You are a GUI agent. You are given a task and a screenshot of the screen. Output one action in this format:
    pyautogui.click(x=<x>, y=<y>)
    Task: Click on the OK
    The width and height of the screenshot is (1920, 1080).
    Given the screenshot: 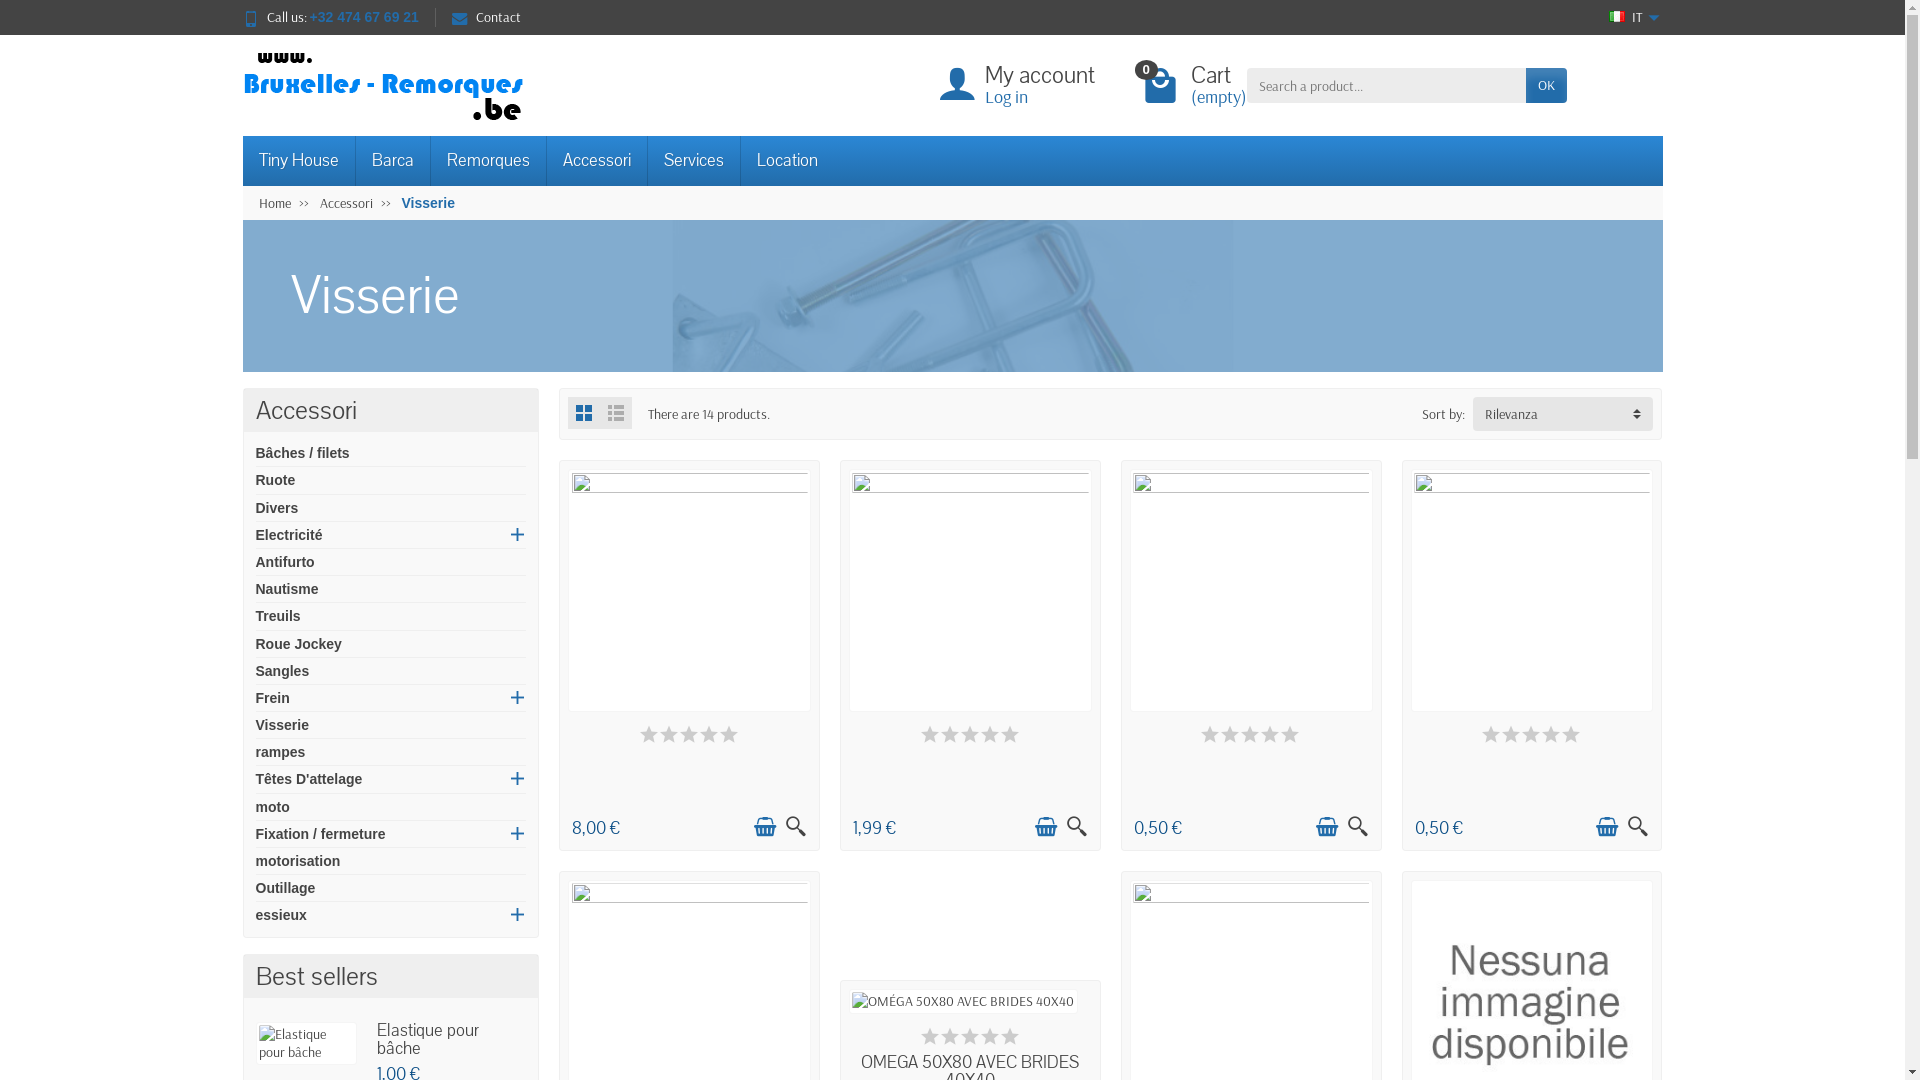 What is the action you would take?
    pyautogui.click(x=1546, y=85)
    